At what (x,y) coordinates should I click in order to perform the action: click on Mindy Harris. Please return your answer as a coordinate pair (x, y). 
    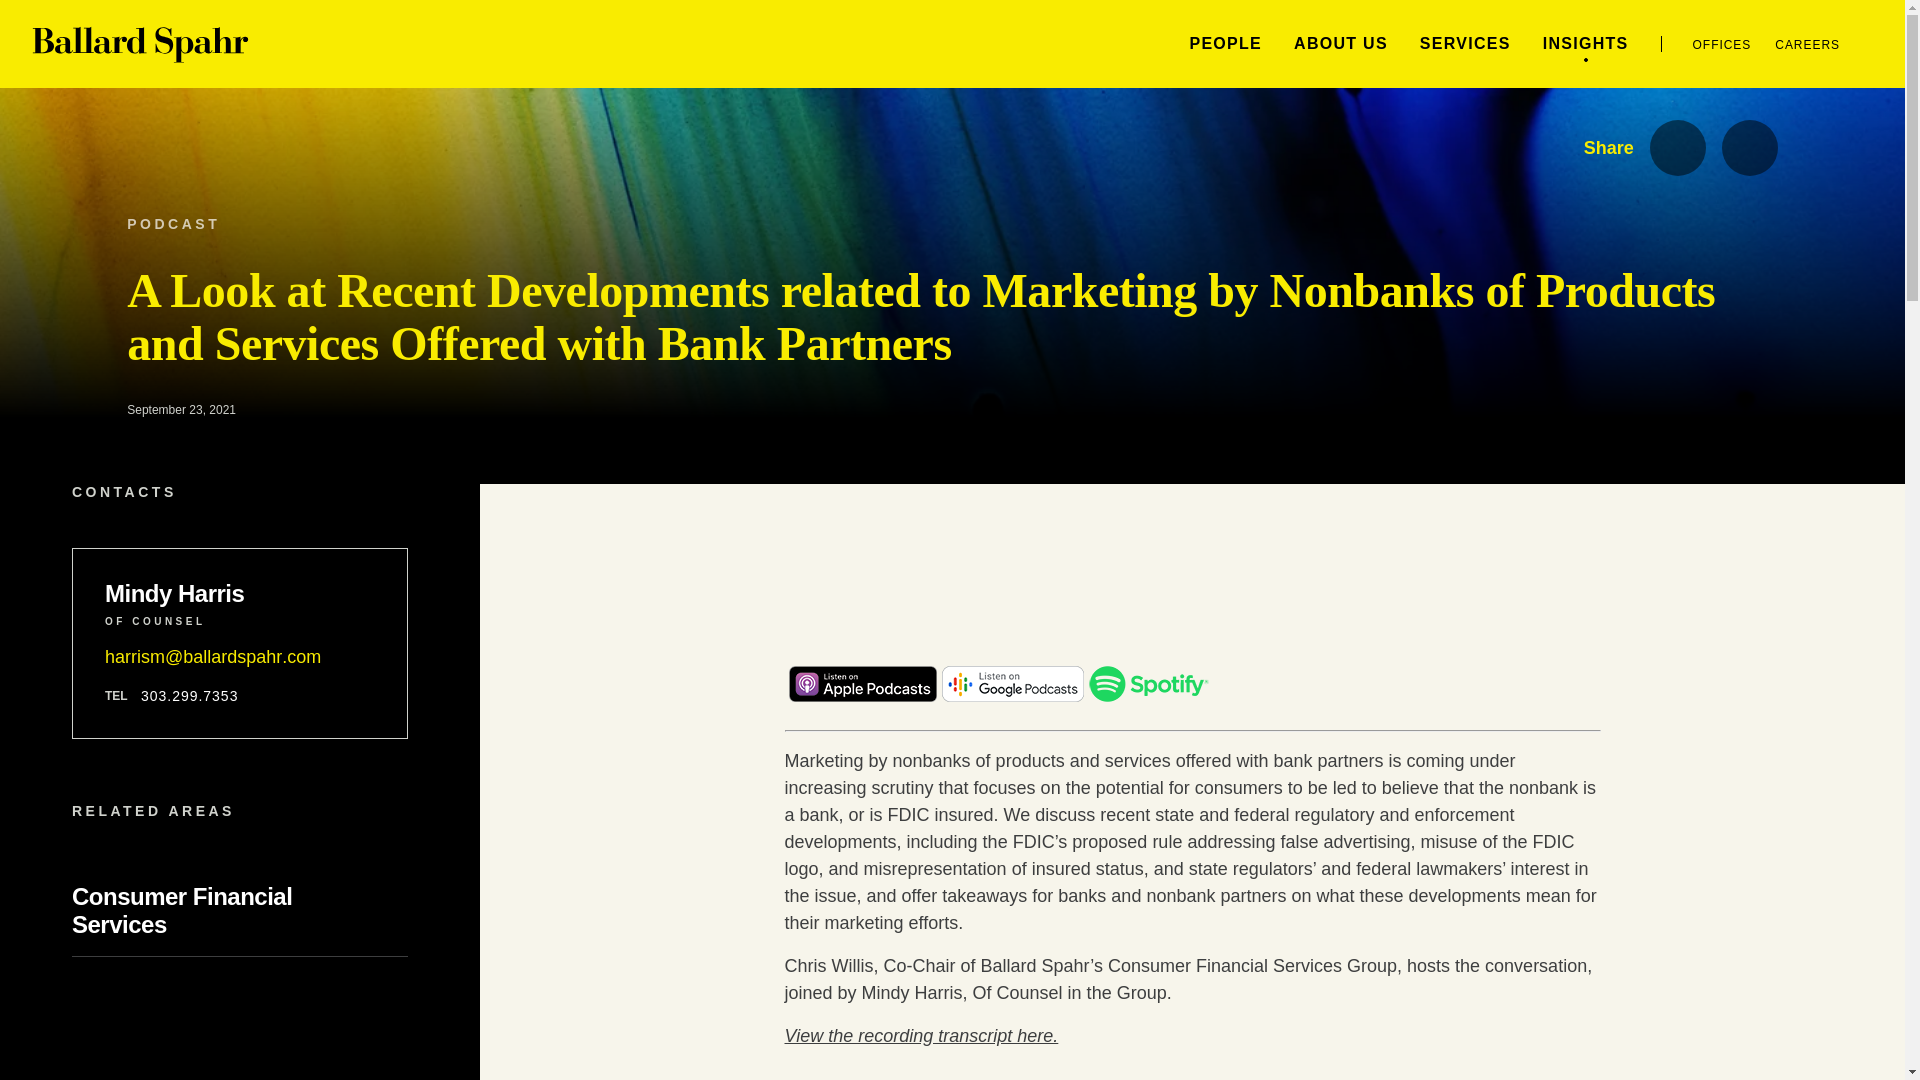
    Looking at the image, I should click on (240, 594).